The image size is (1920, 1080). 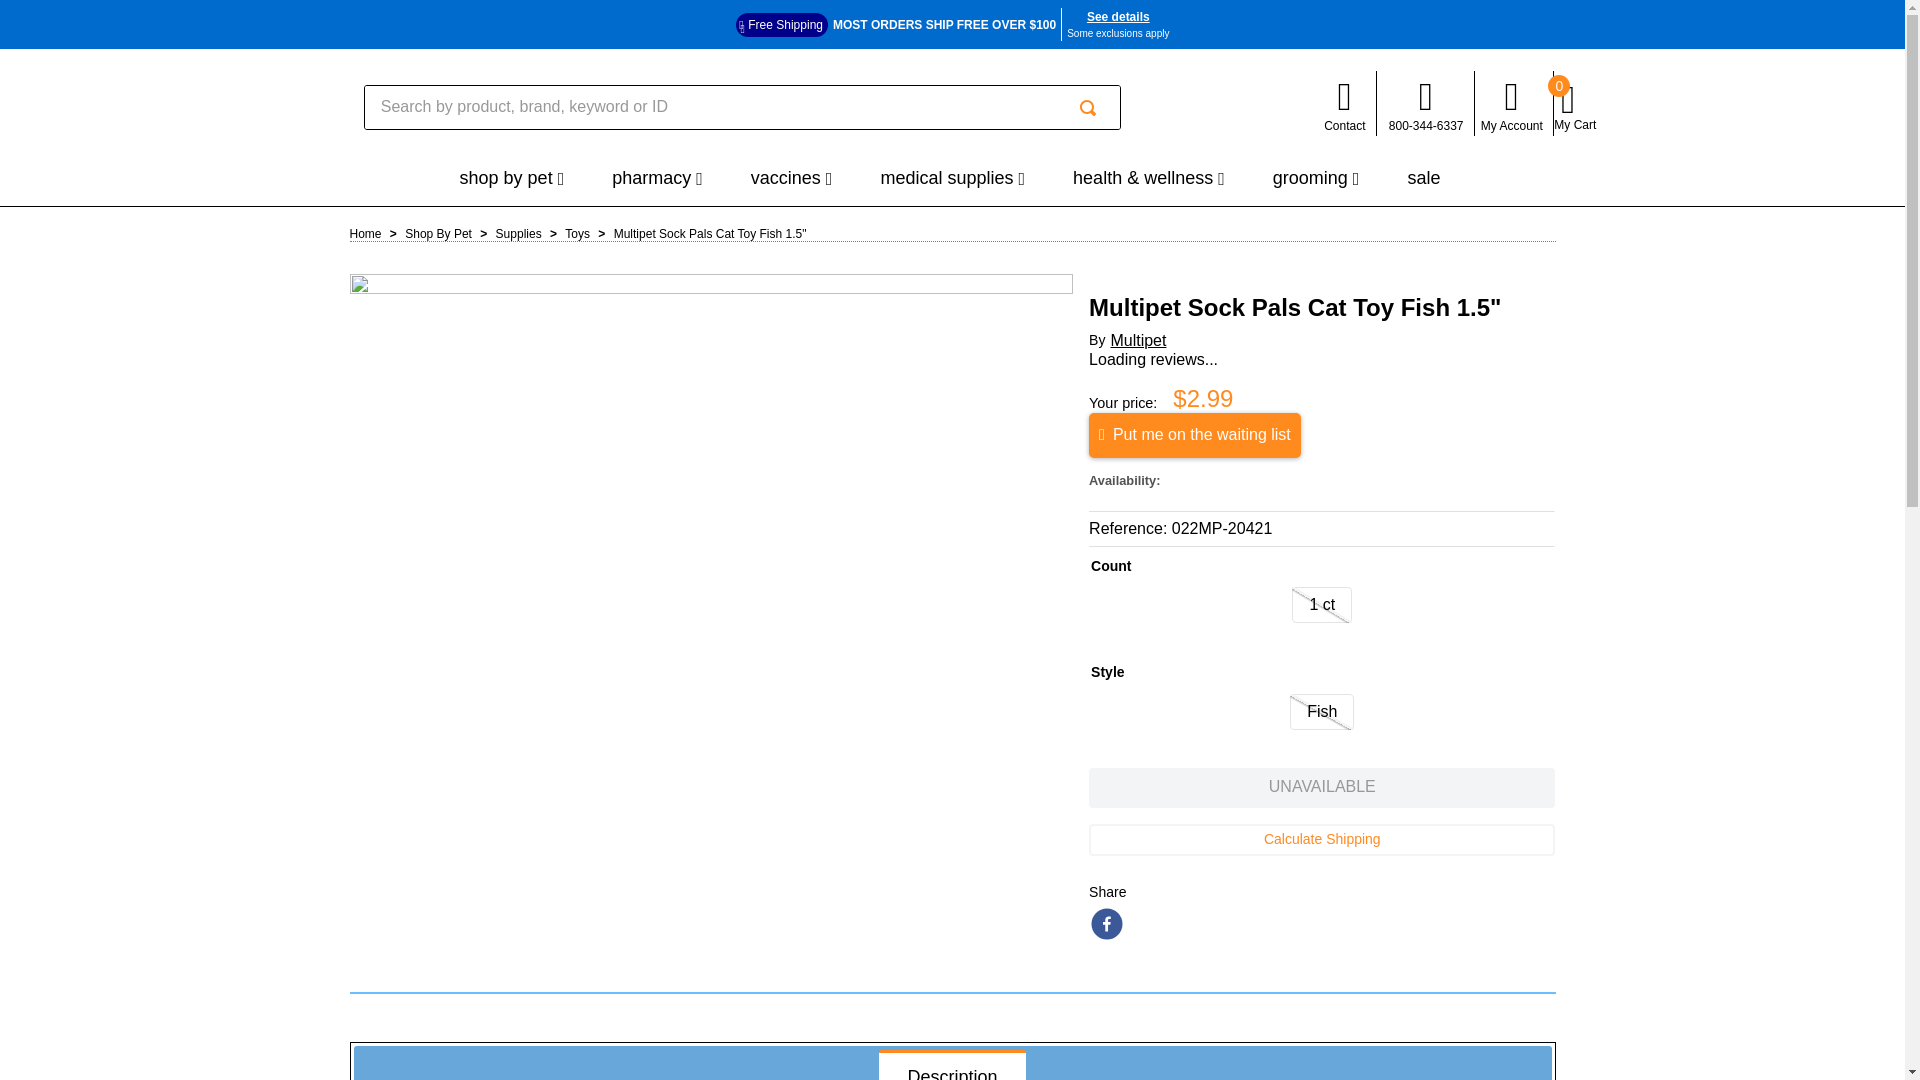 What do you see at coordinates (576, 233) in the screenshot?
I see `Toys` at bounding box center [576, 233].